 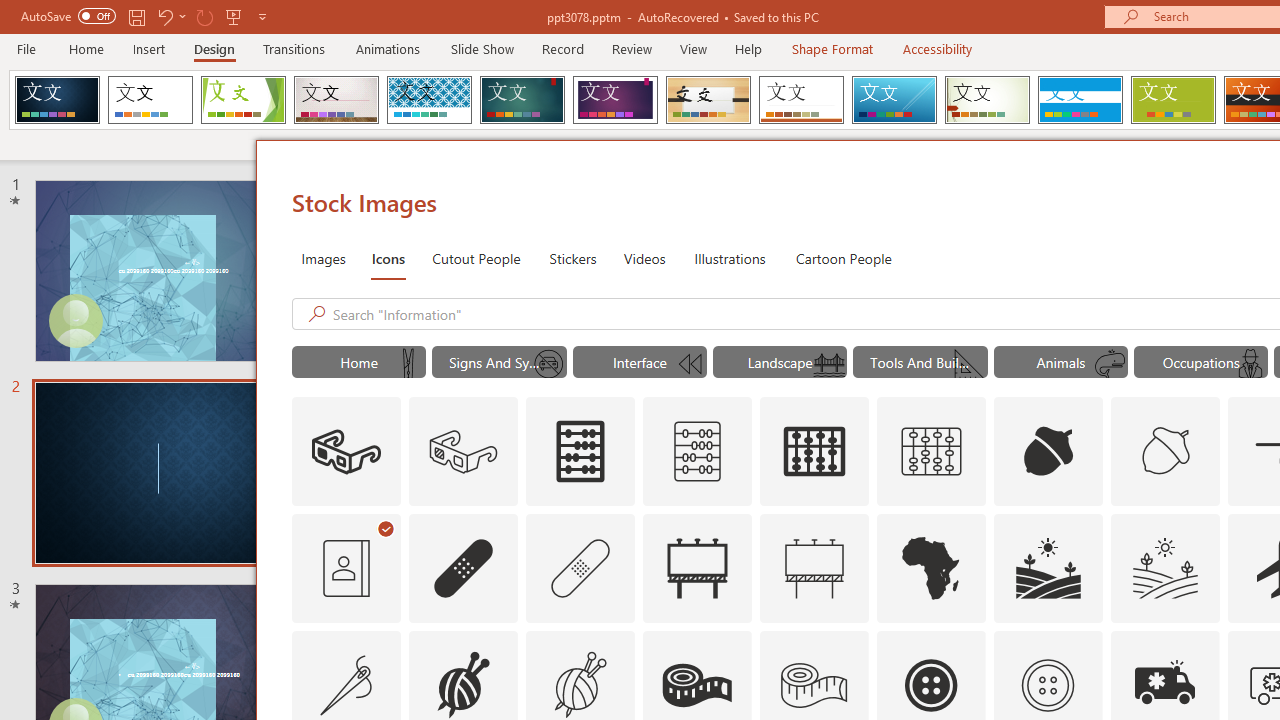 I want to click on AutomationID: Icons_3dGlasses, so click(x=346, y=452).